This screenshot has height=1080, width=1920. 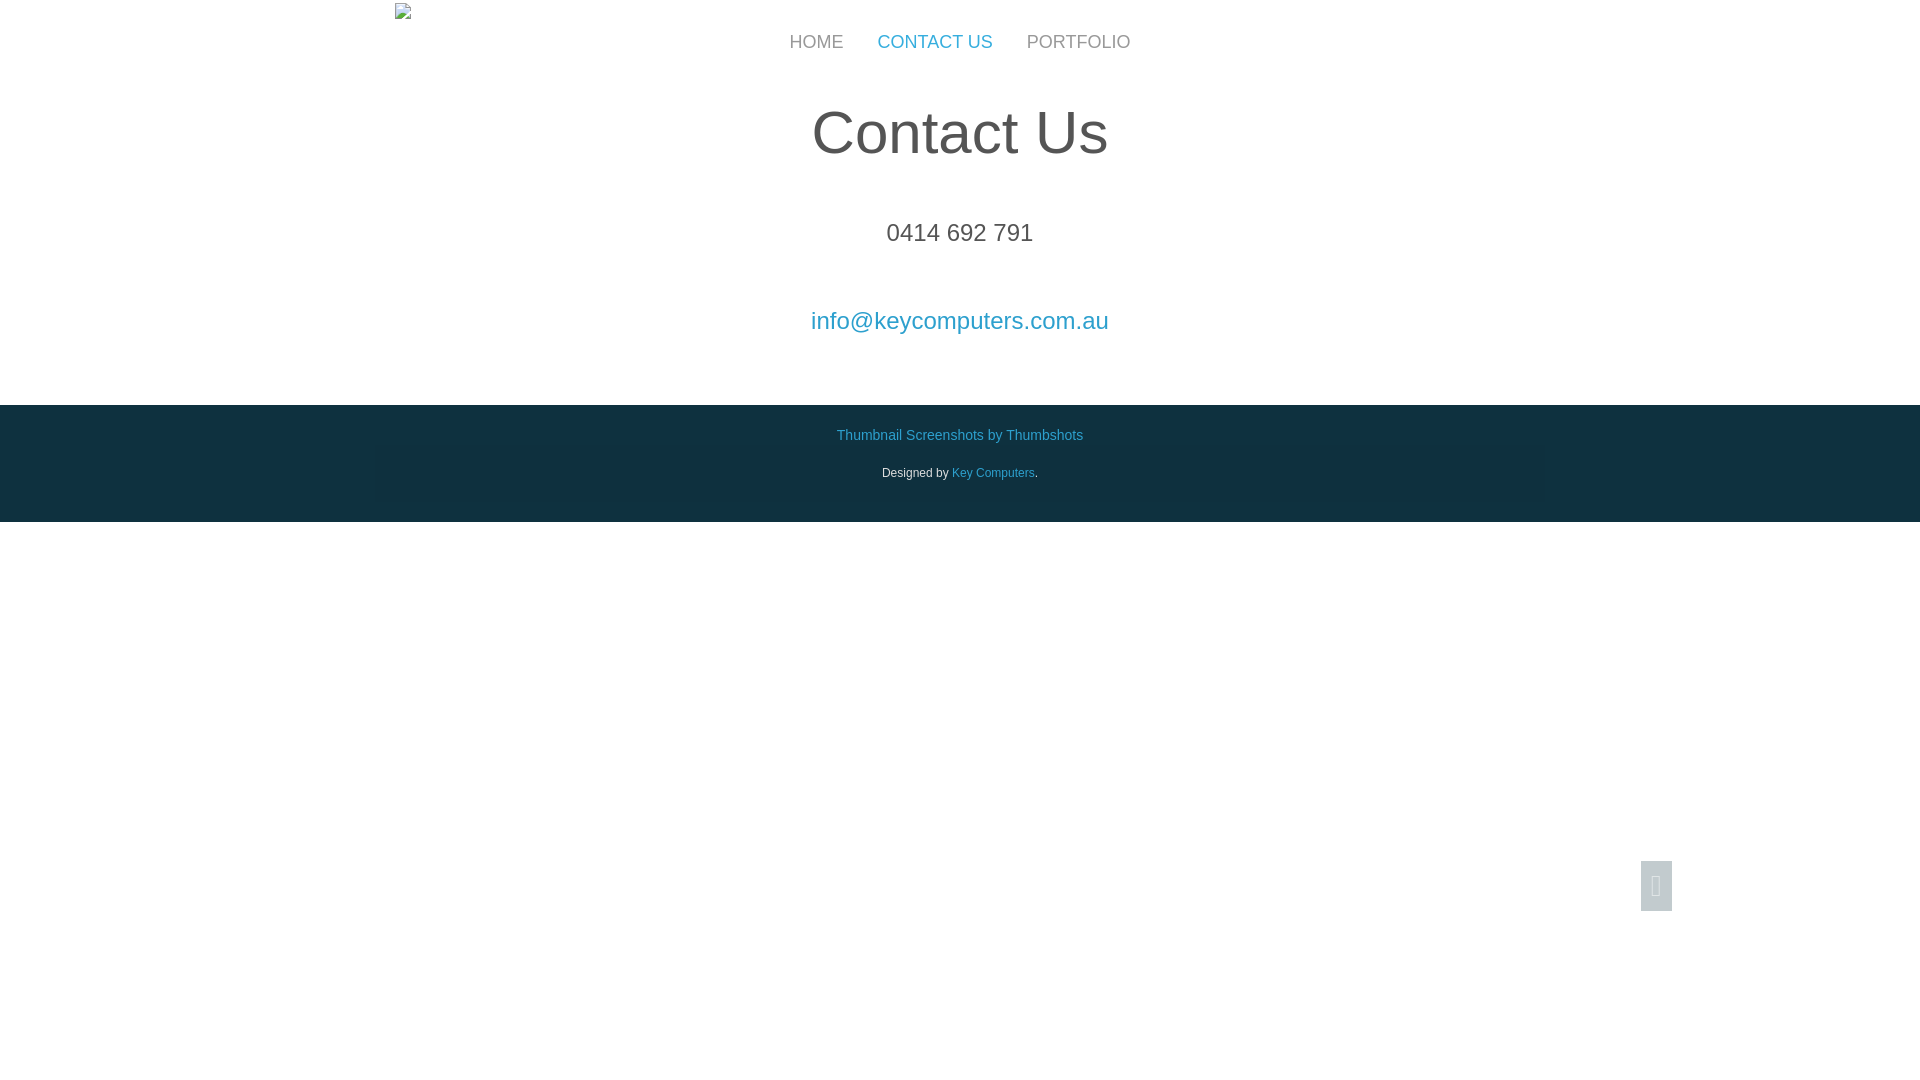 What do you see at coordinates (934, 43) in the screenshot?
I see `CONTACT US` at bounding box center [934, 43].